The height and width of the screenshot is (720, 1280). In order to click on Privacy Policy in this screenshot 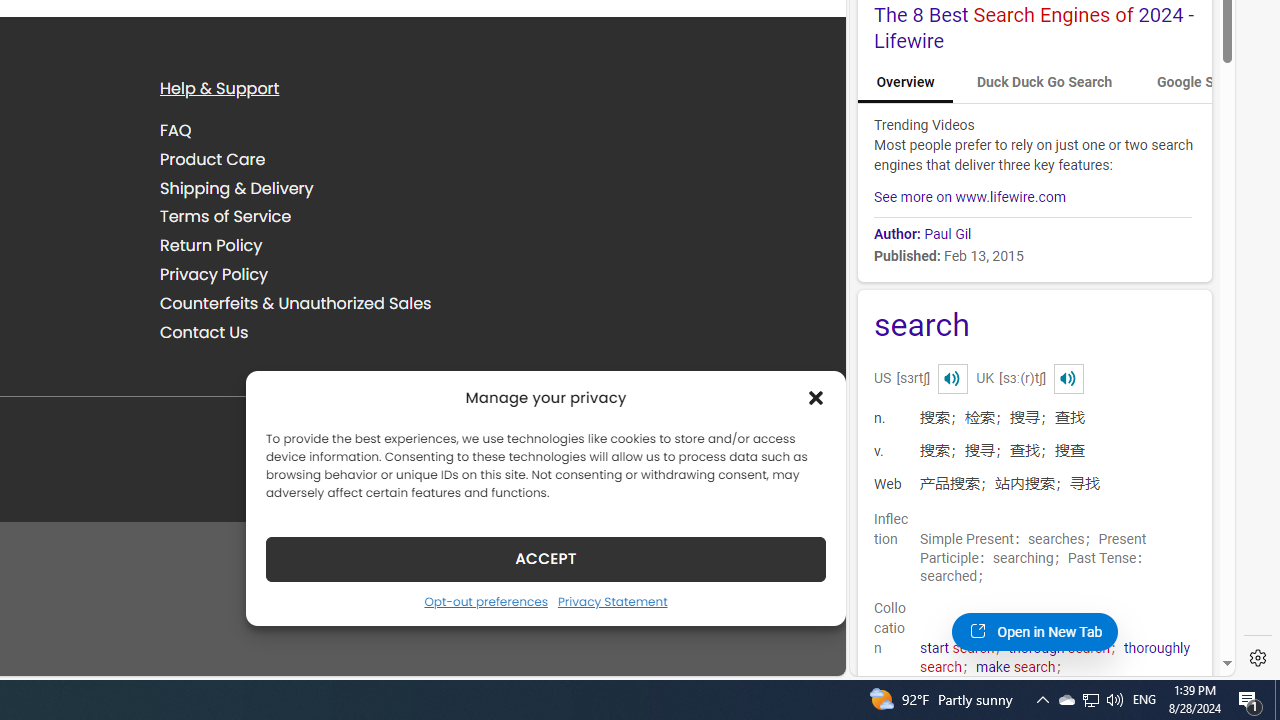, I will do `click(325, 274)`.